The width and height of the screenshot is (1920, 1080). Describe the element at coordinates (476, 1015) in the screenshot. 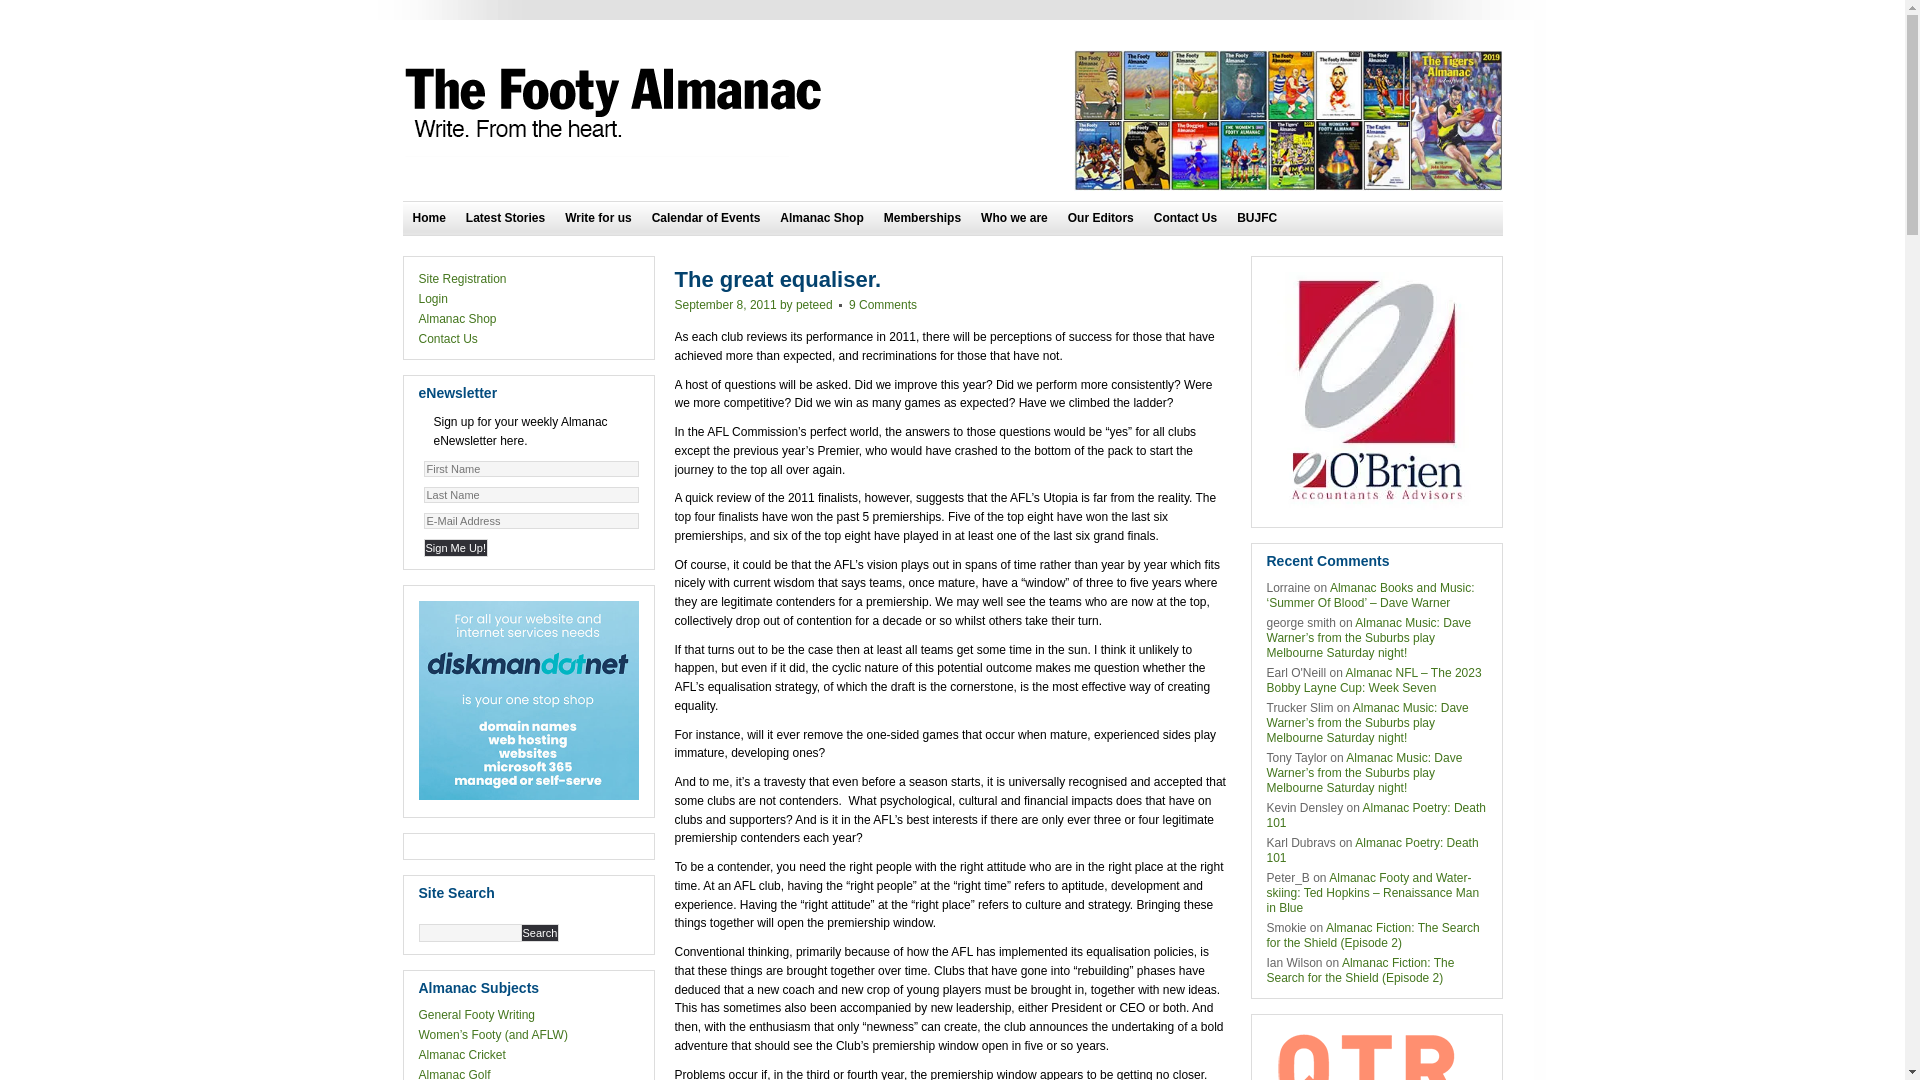

I see `General Footy Writing` at that location.